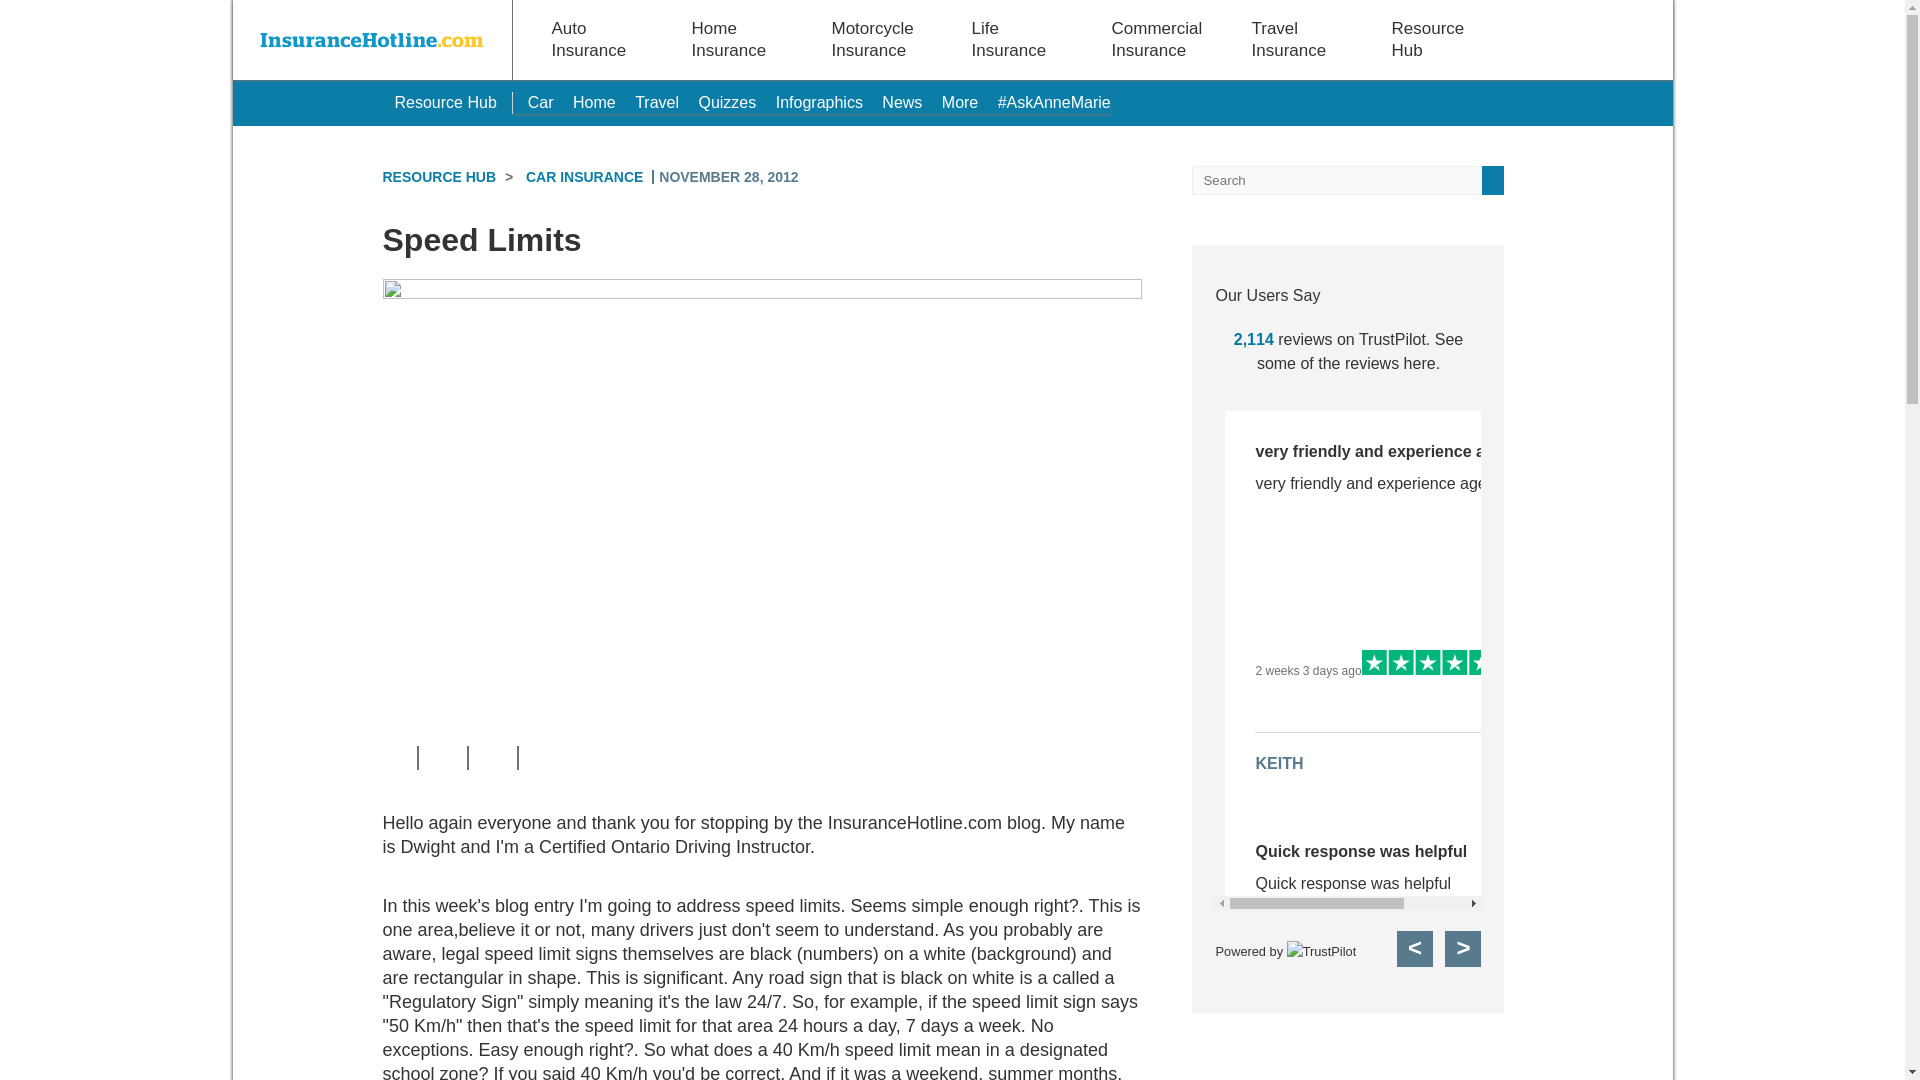  What do you see at coordinates (960, 102) in the screenshot?
I see `More` at bounding box center [960, 102].